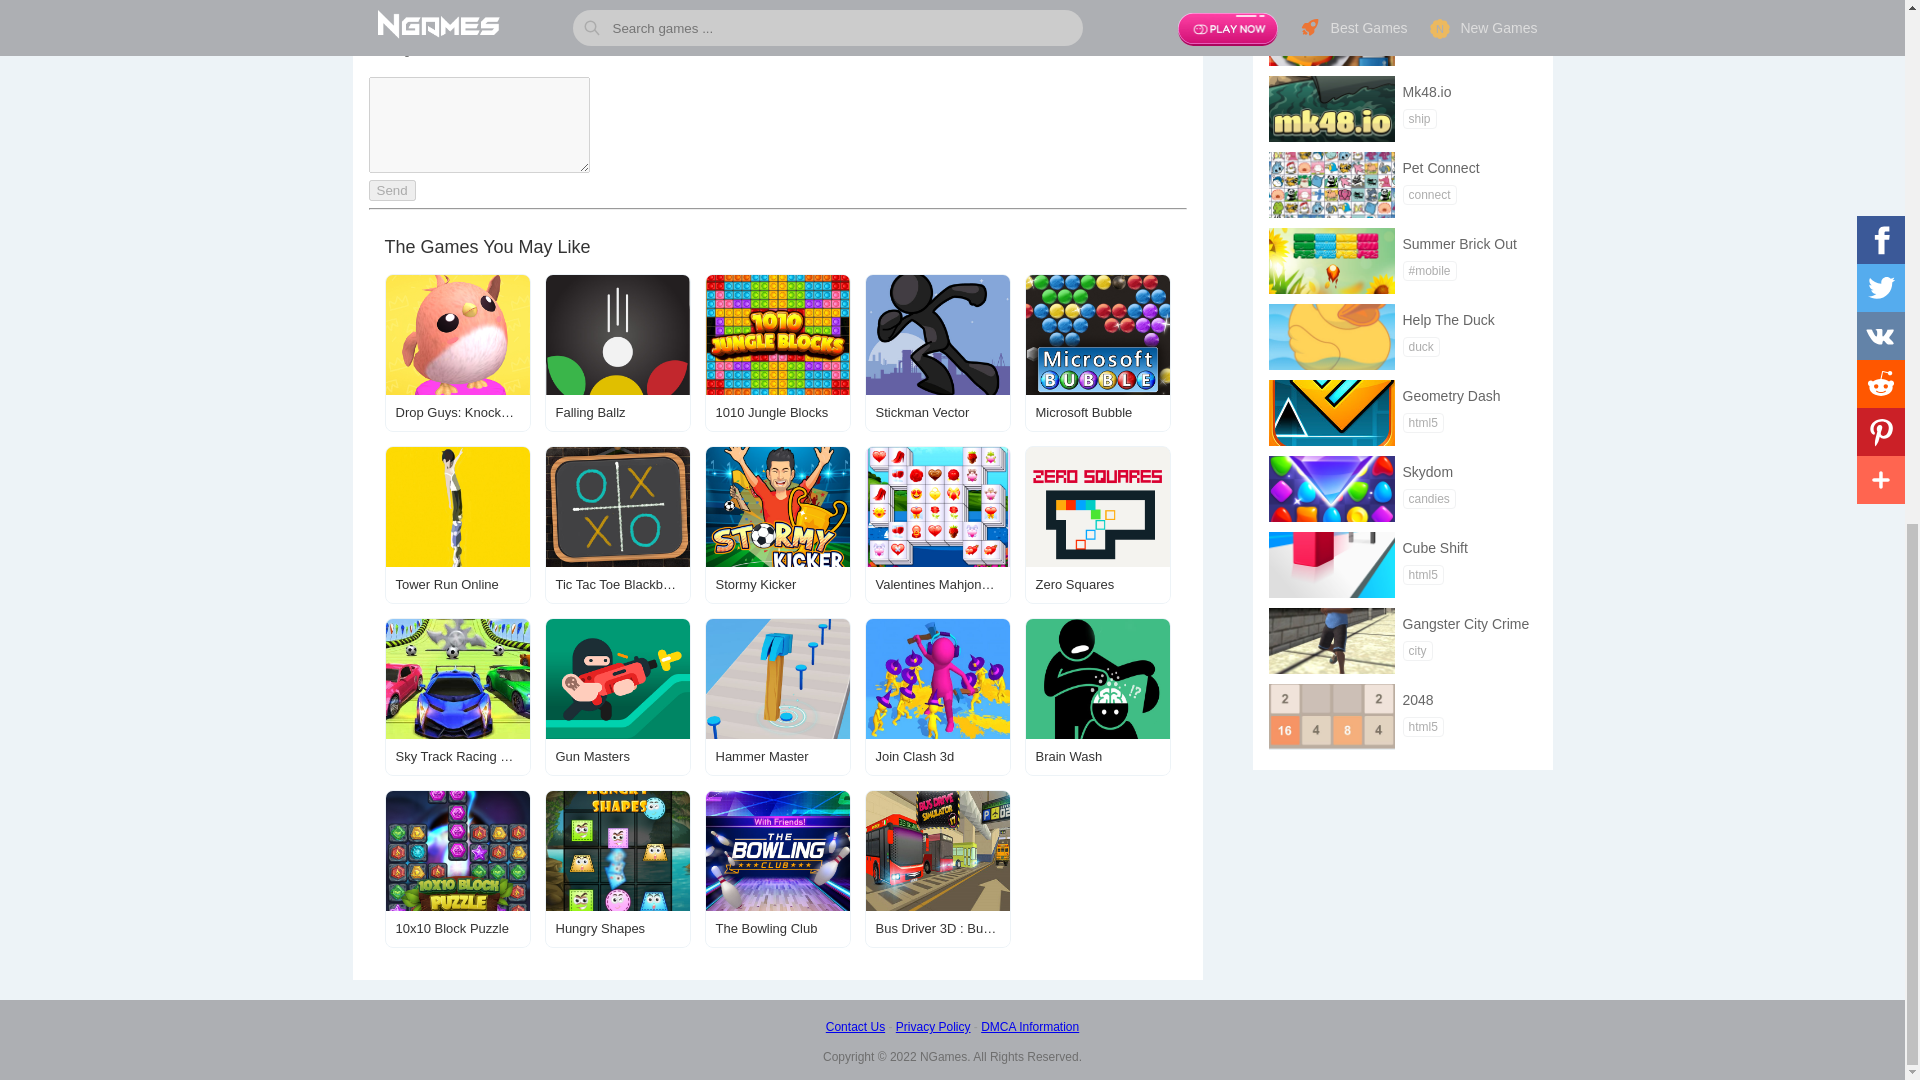 The image size is (1920, 1080). Describe the element at coordinates (936, 696) in the screenshot. I see `Join Clash 3d` at that location.